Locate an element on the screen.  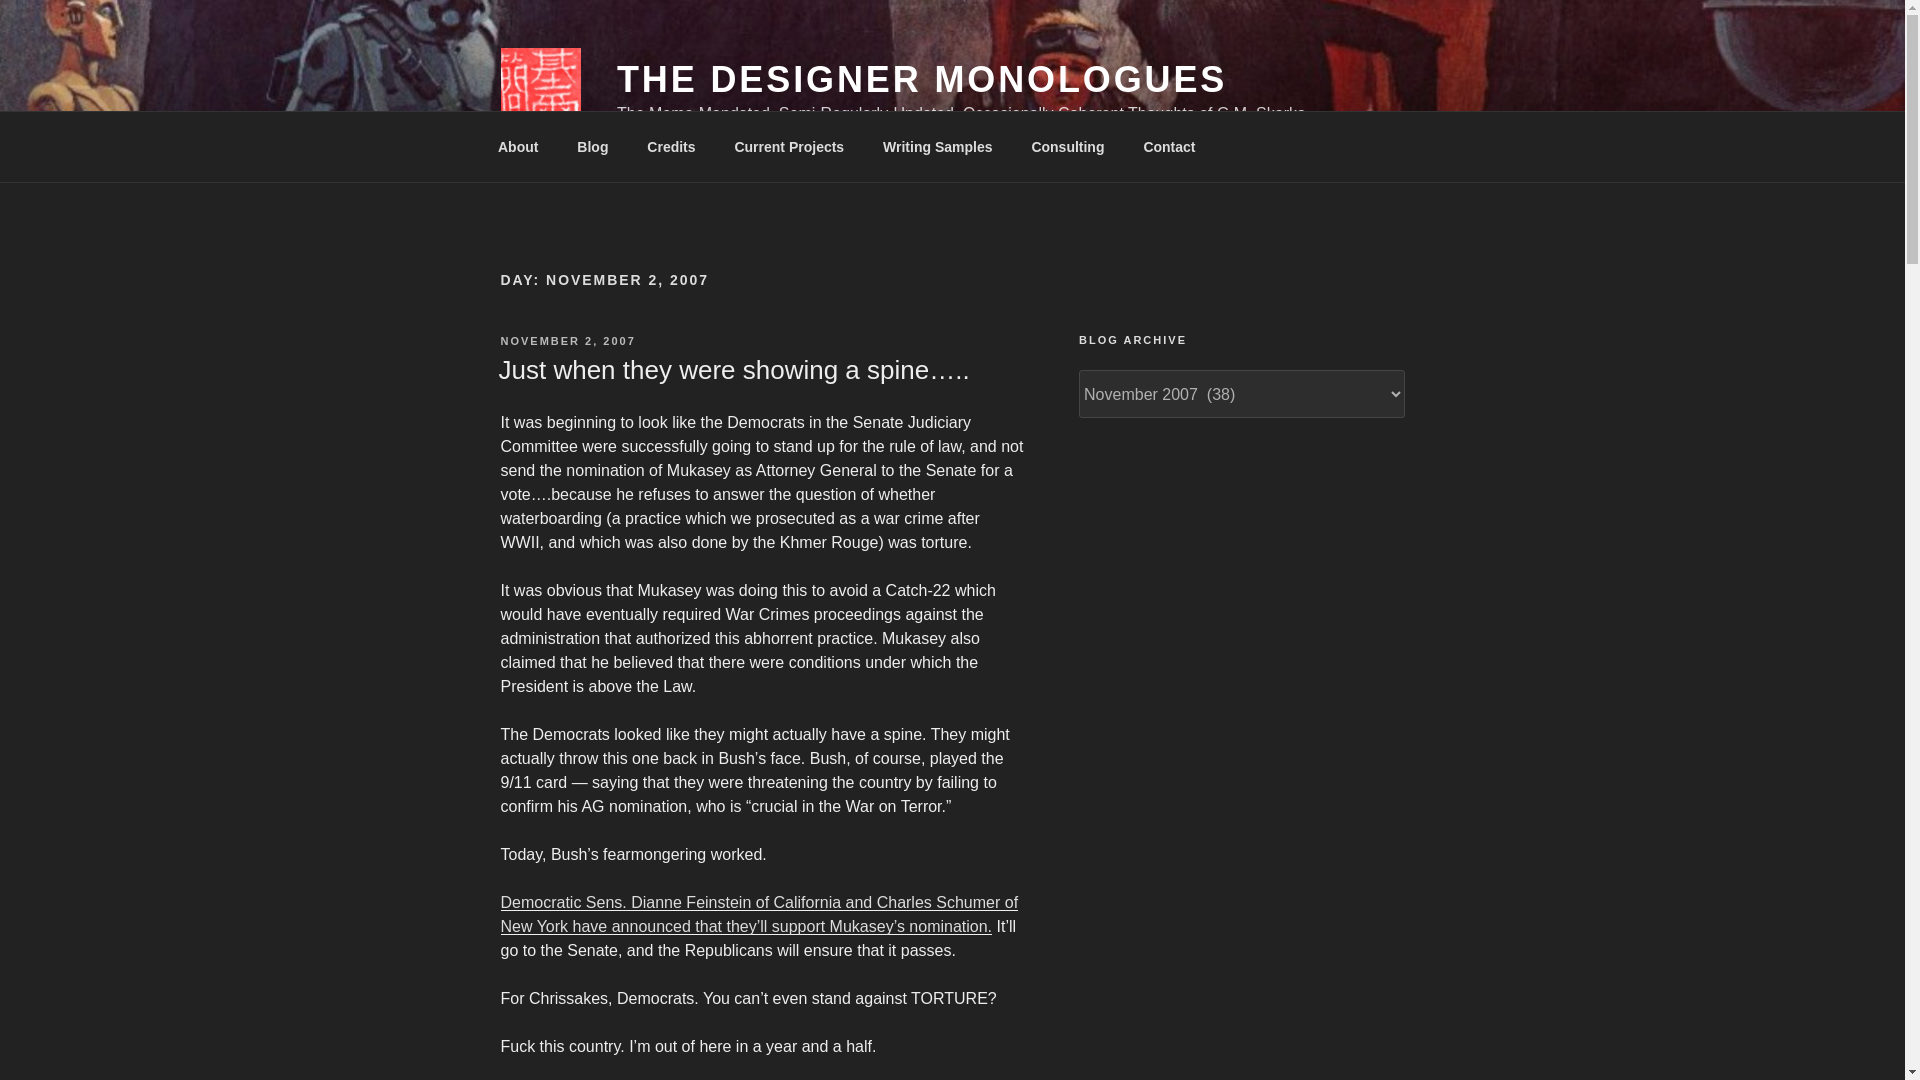
Consulting is located at coordinates (1067, 146).